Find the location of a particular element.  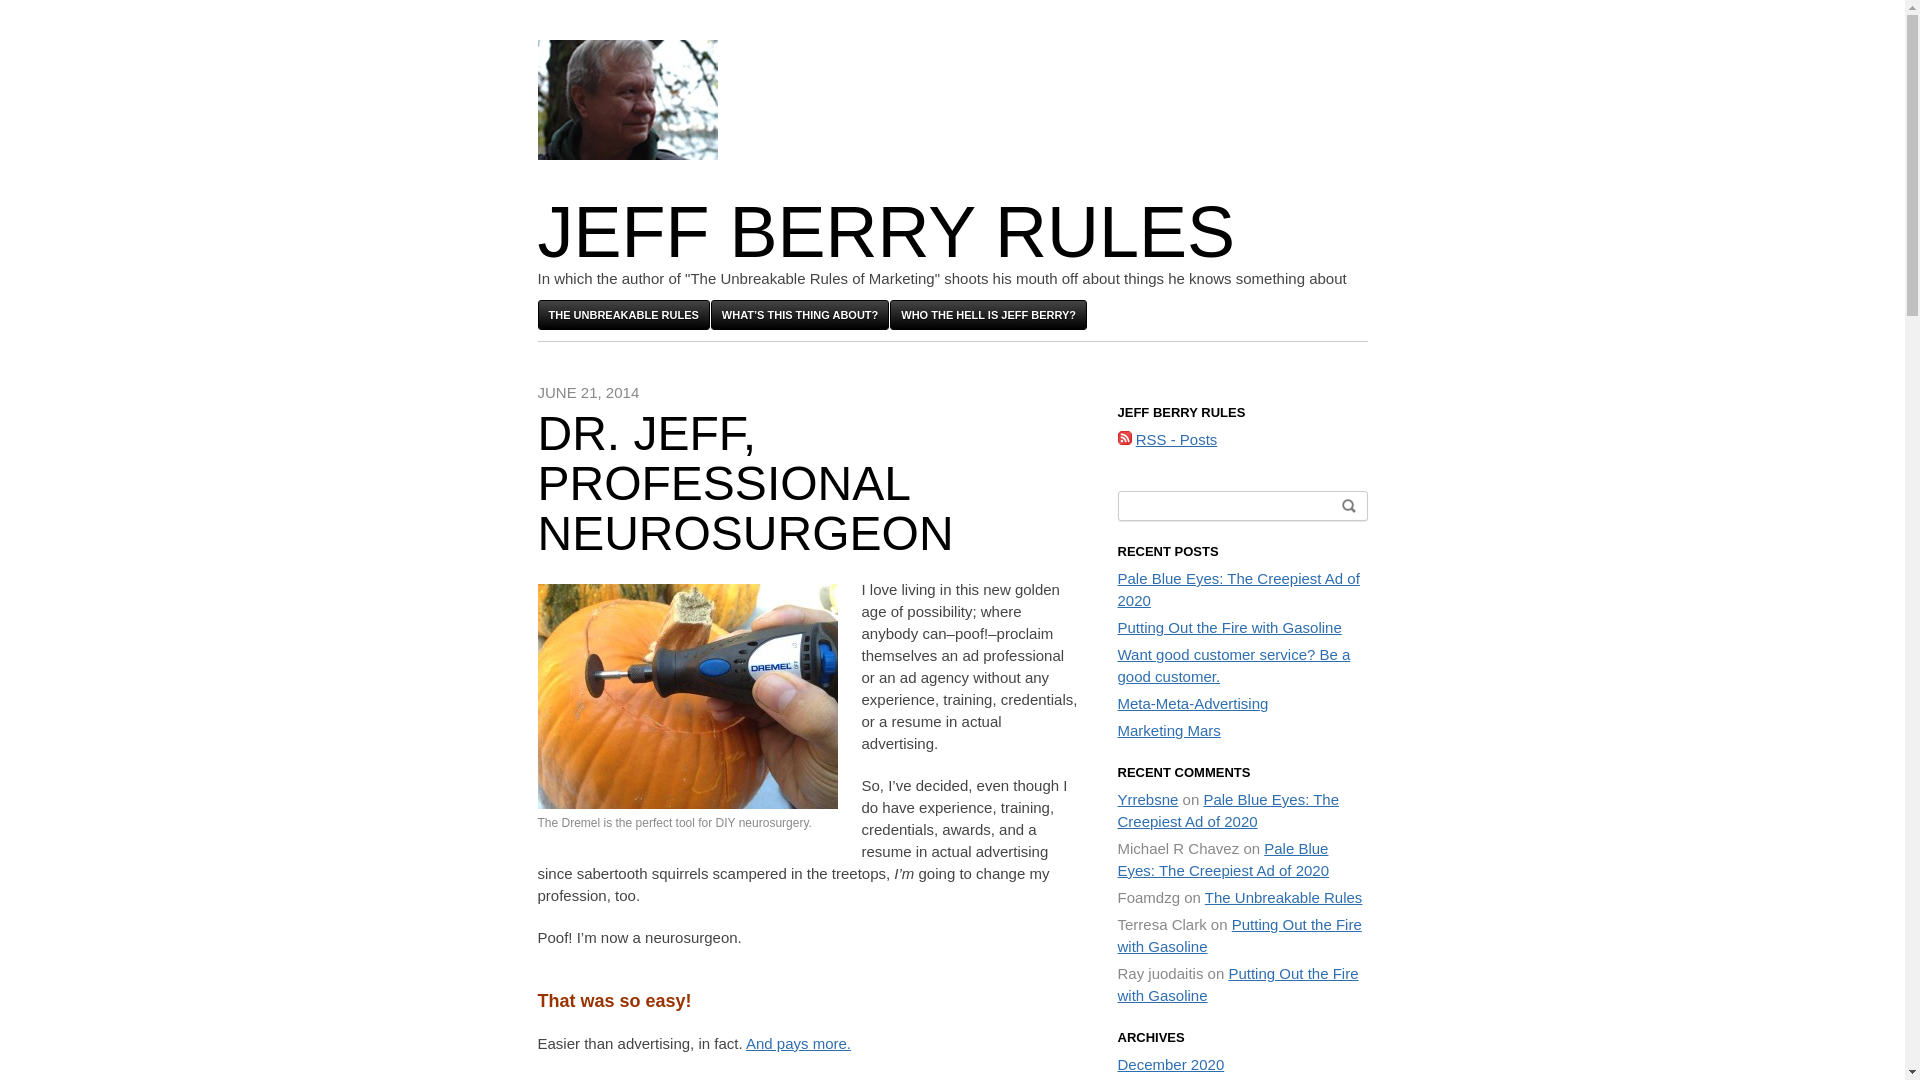

Subscribe to Posts is located at coordinates (1176, 439).